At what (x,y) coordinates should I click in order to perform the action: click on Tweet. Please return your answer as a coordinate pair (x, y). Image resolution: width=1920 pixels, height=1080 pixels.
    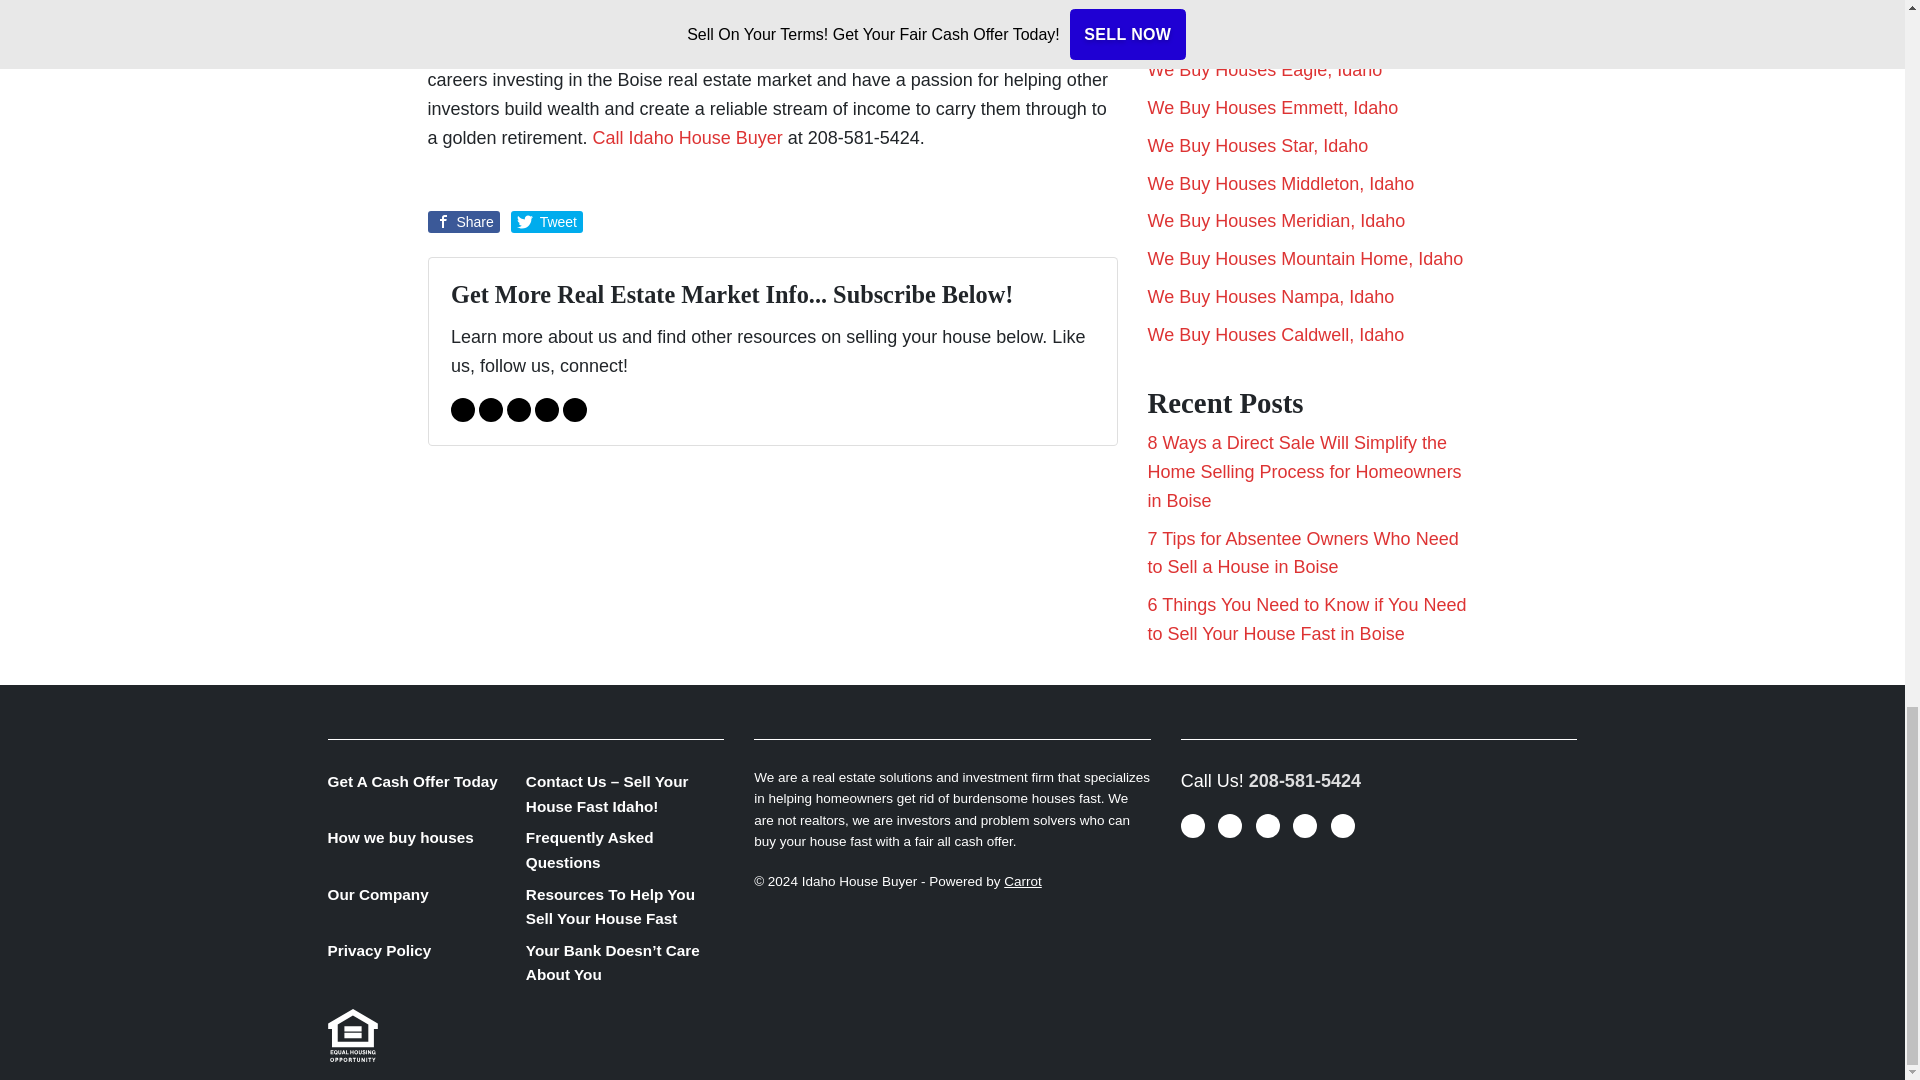
    Looking at the image, I should click on (546, 222).